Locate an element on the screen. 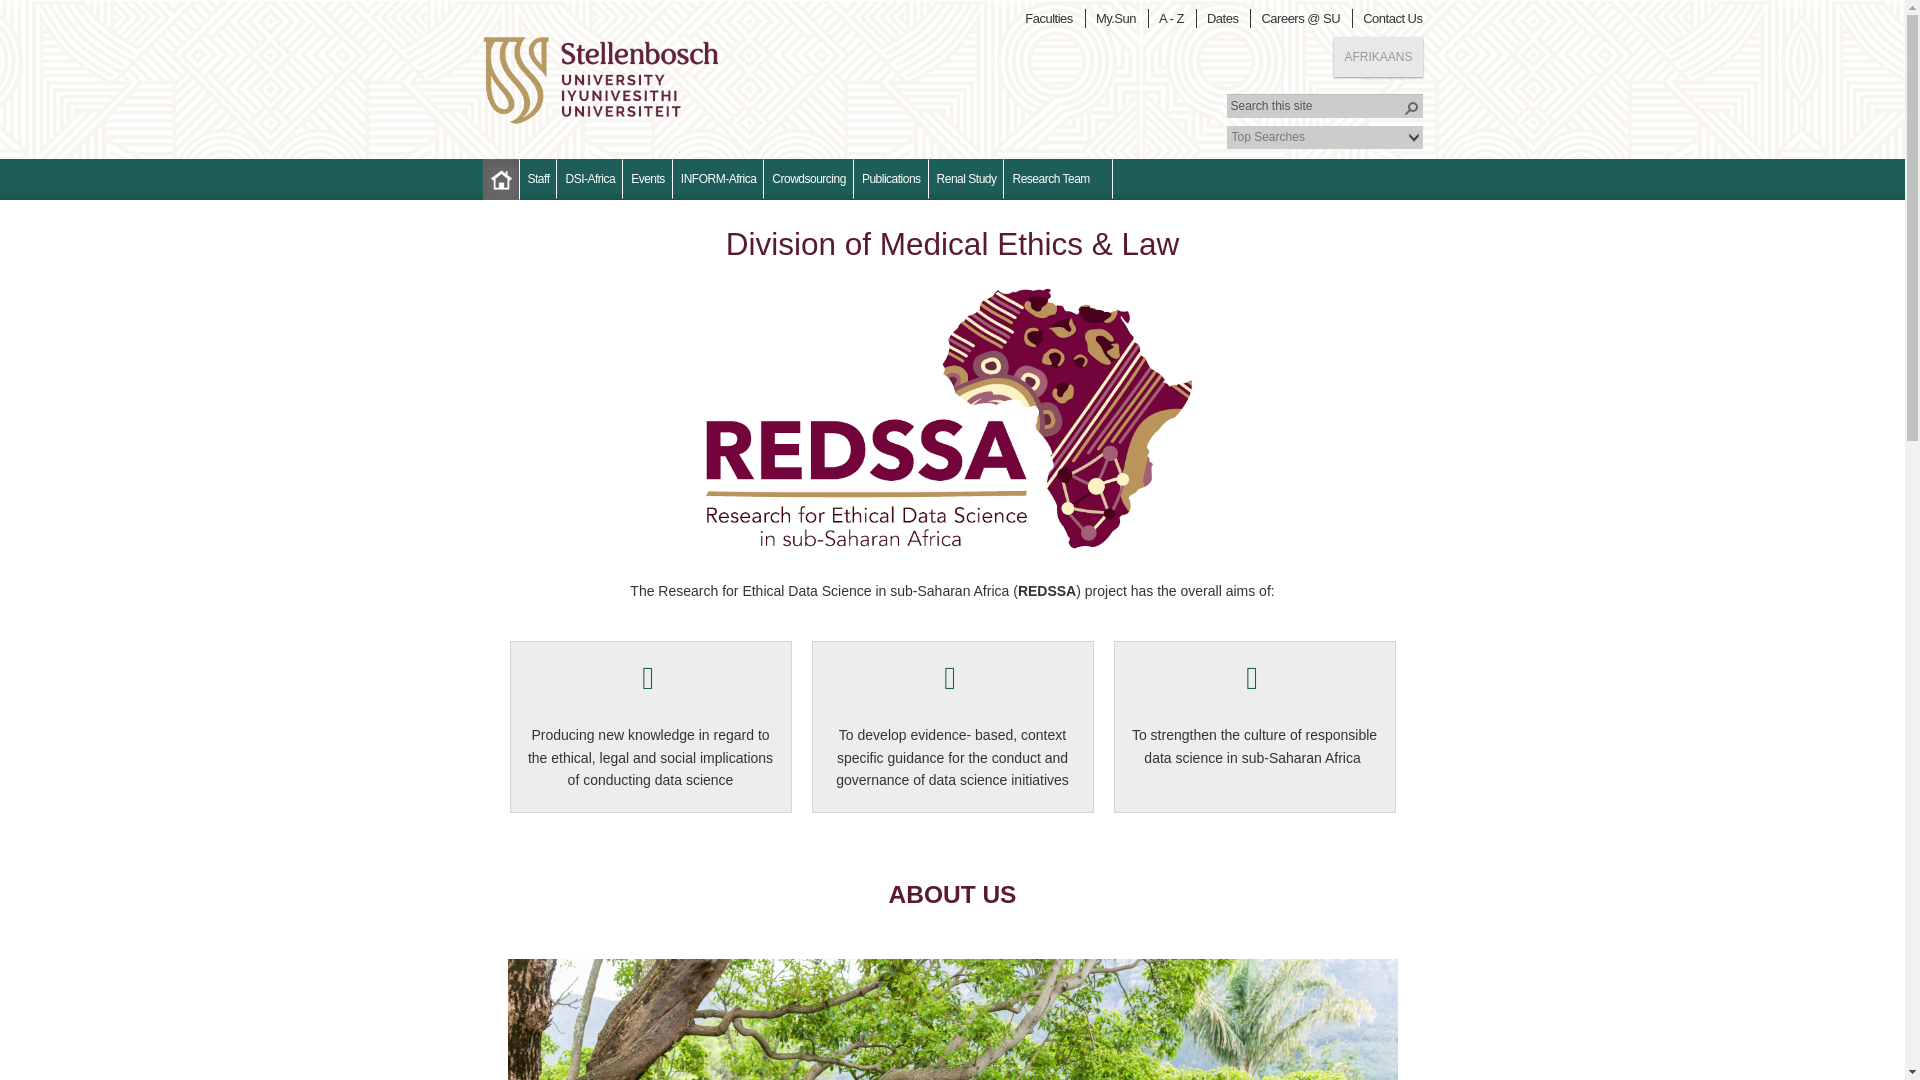  A - Z is located at coordinates (1174, 18).